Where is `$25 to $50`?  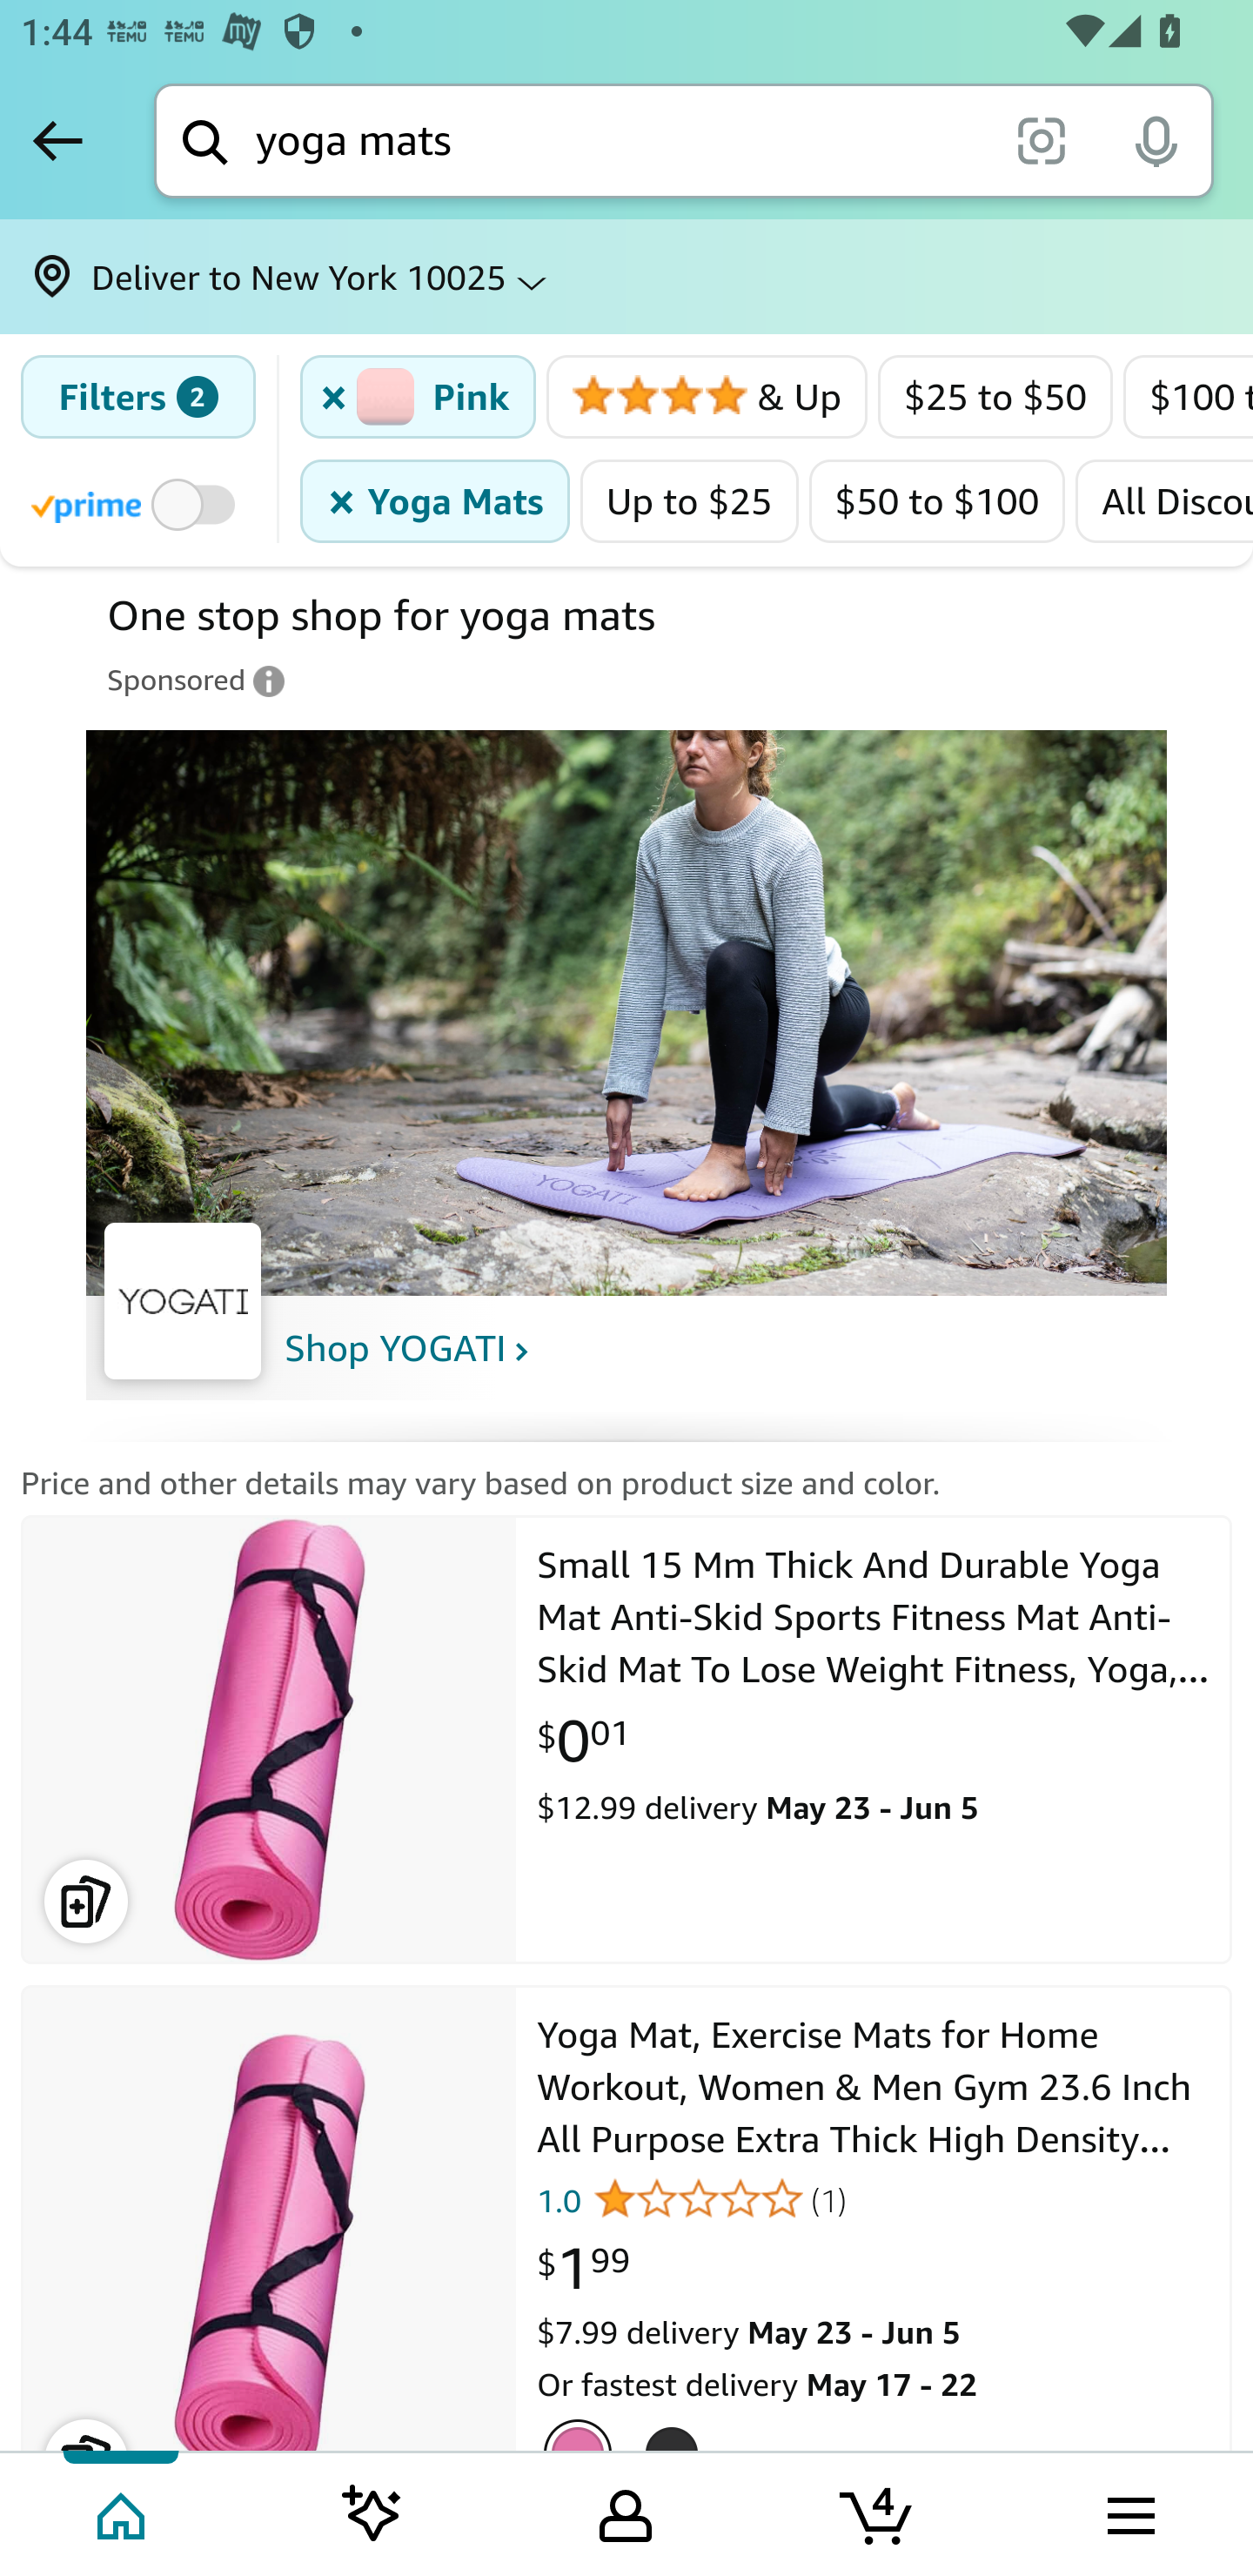
$25 to $50 is located at coordinates (995, 397).